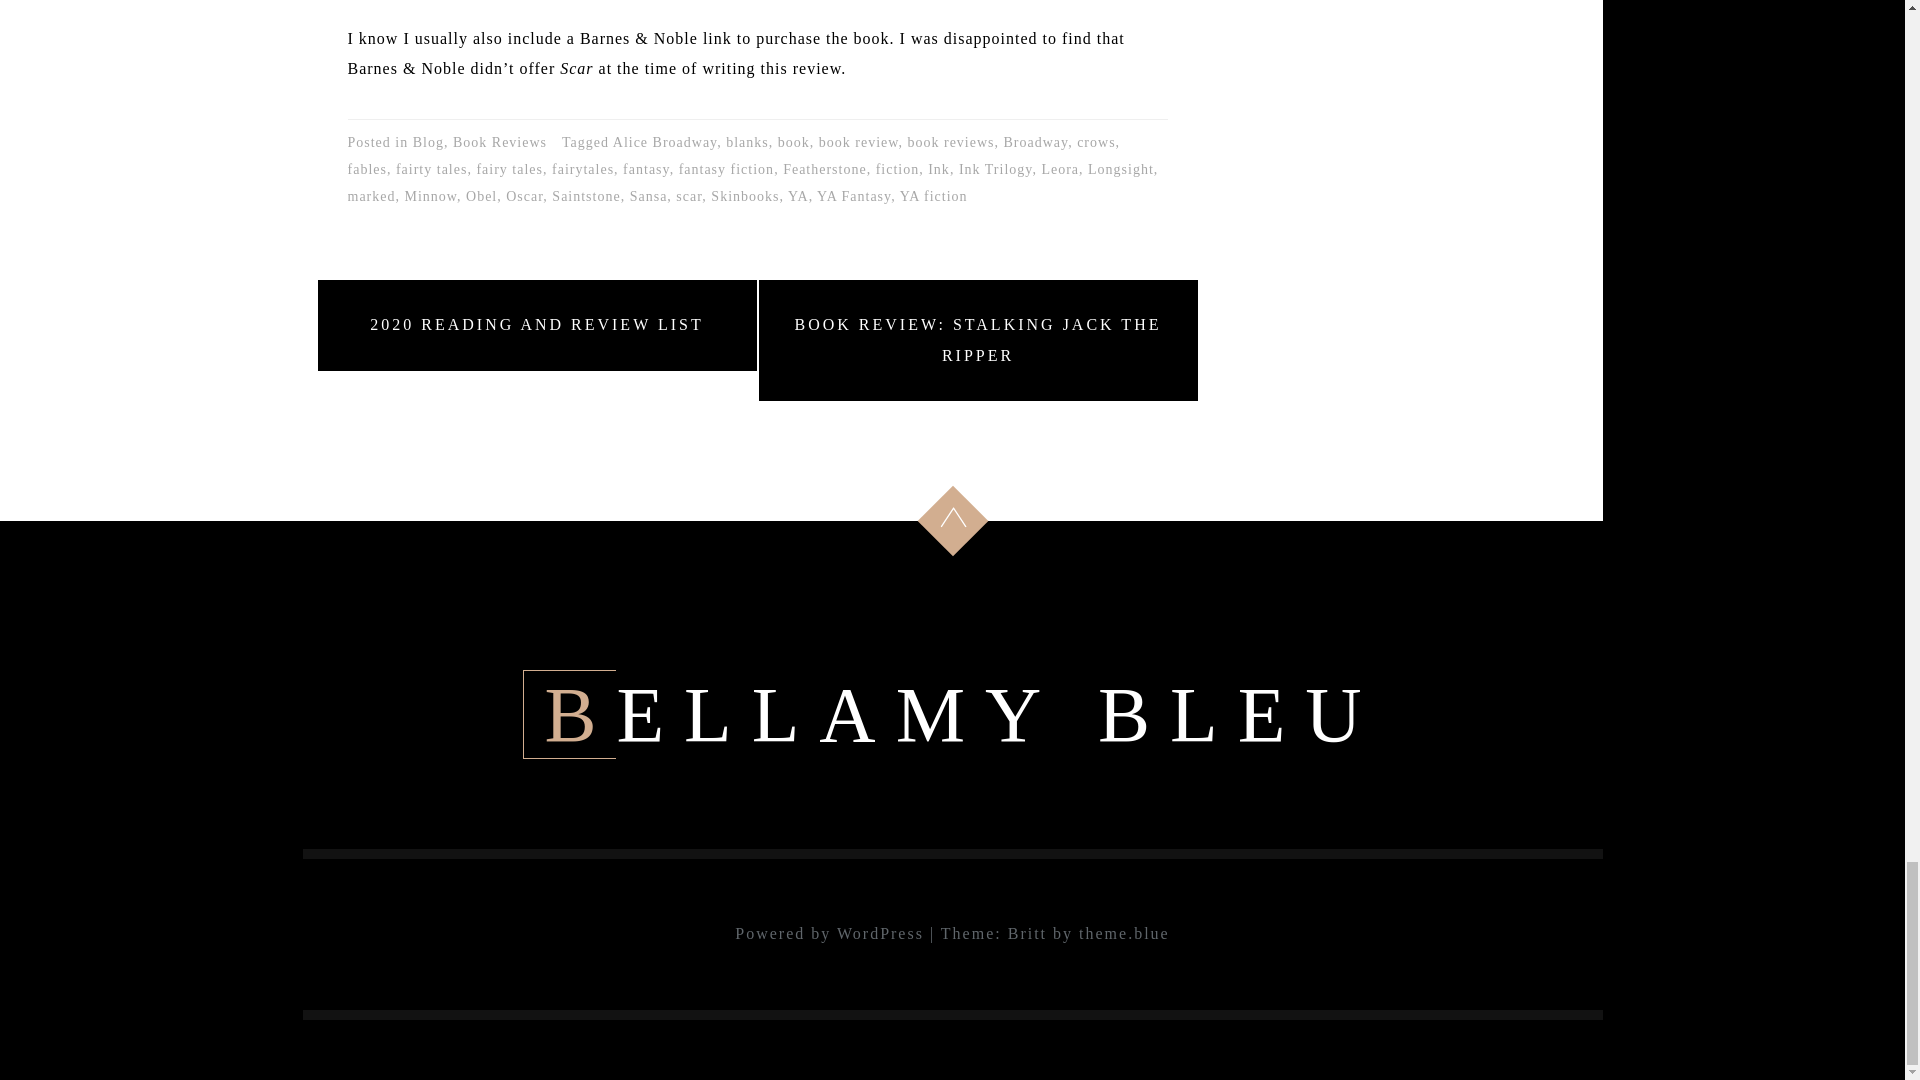 The width and height of the screenshot is (1920, 1080). Describe the element at coordinates (747, 142) in the screenshot. I see `blanks` at that location.